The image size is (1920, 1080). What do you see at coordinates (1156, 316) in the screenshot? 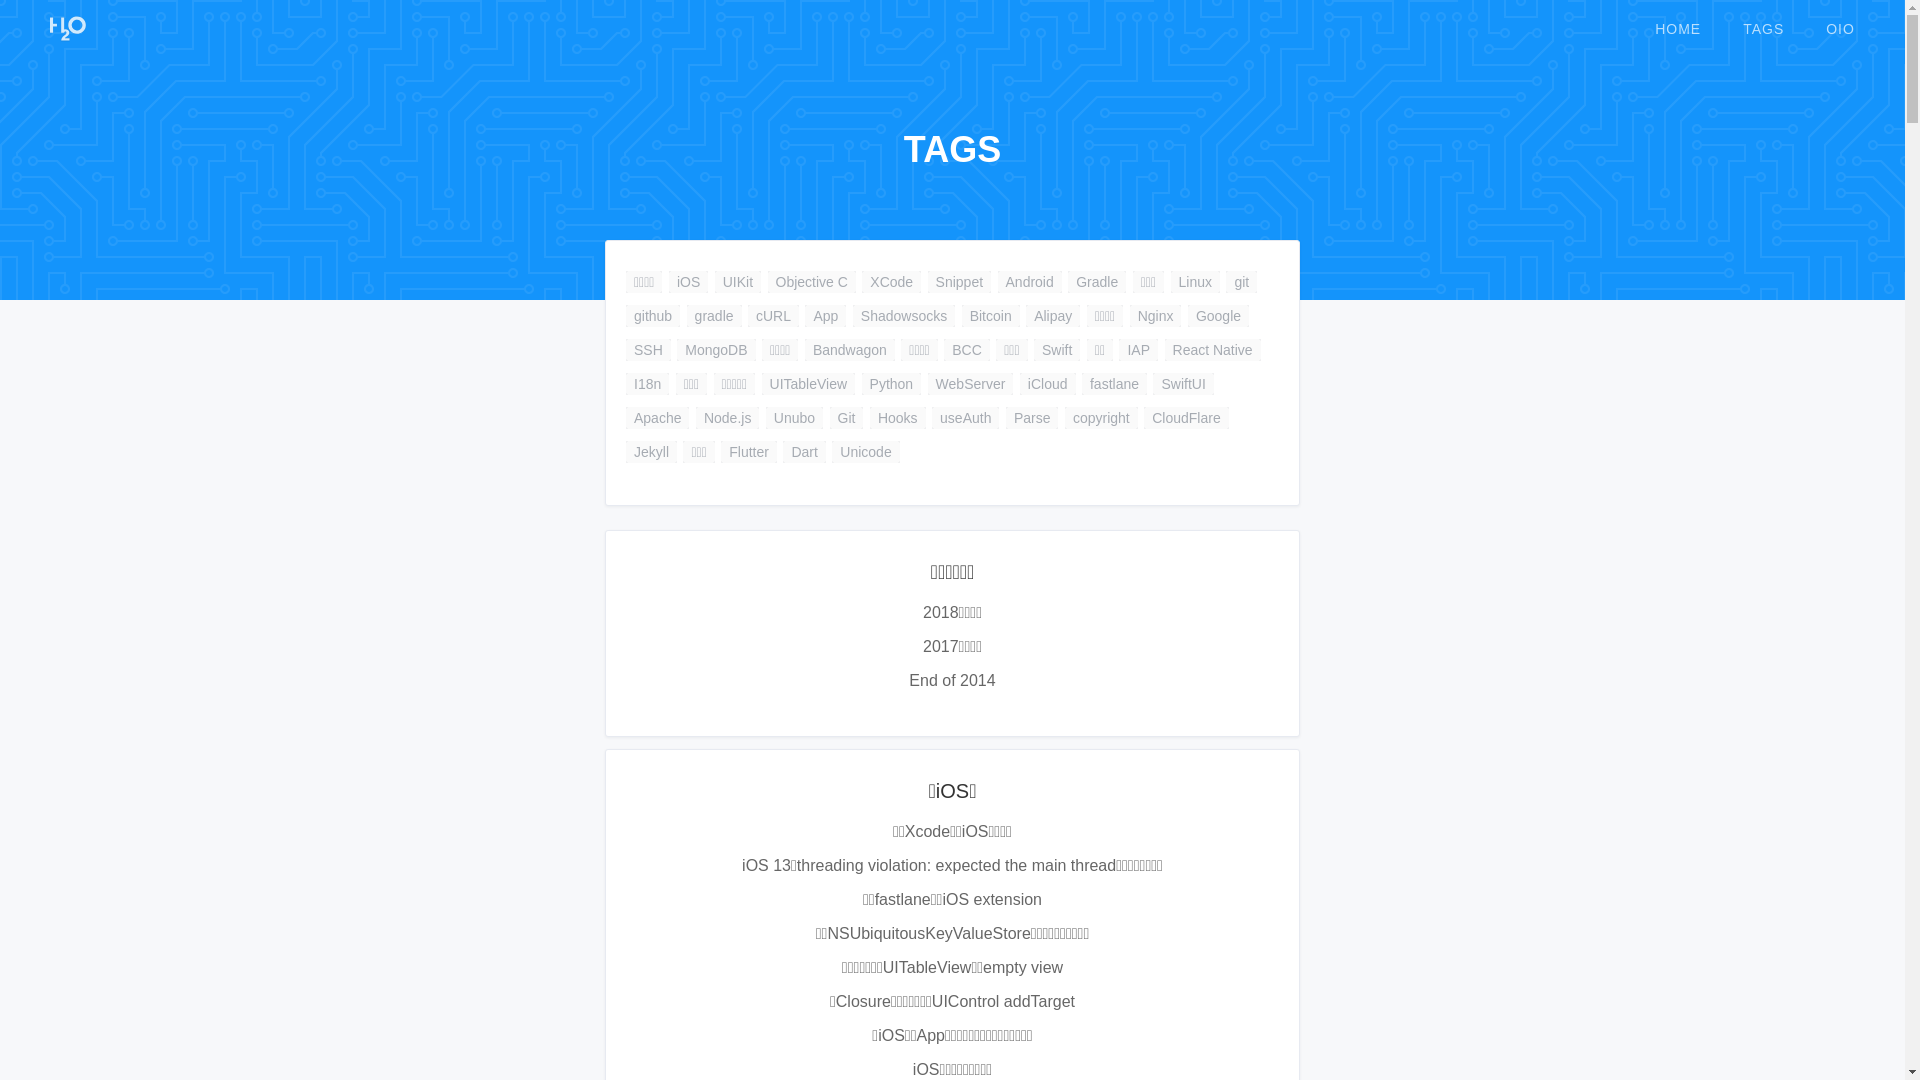
I see `Nginx` at bounding box center [1156, 316].